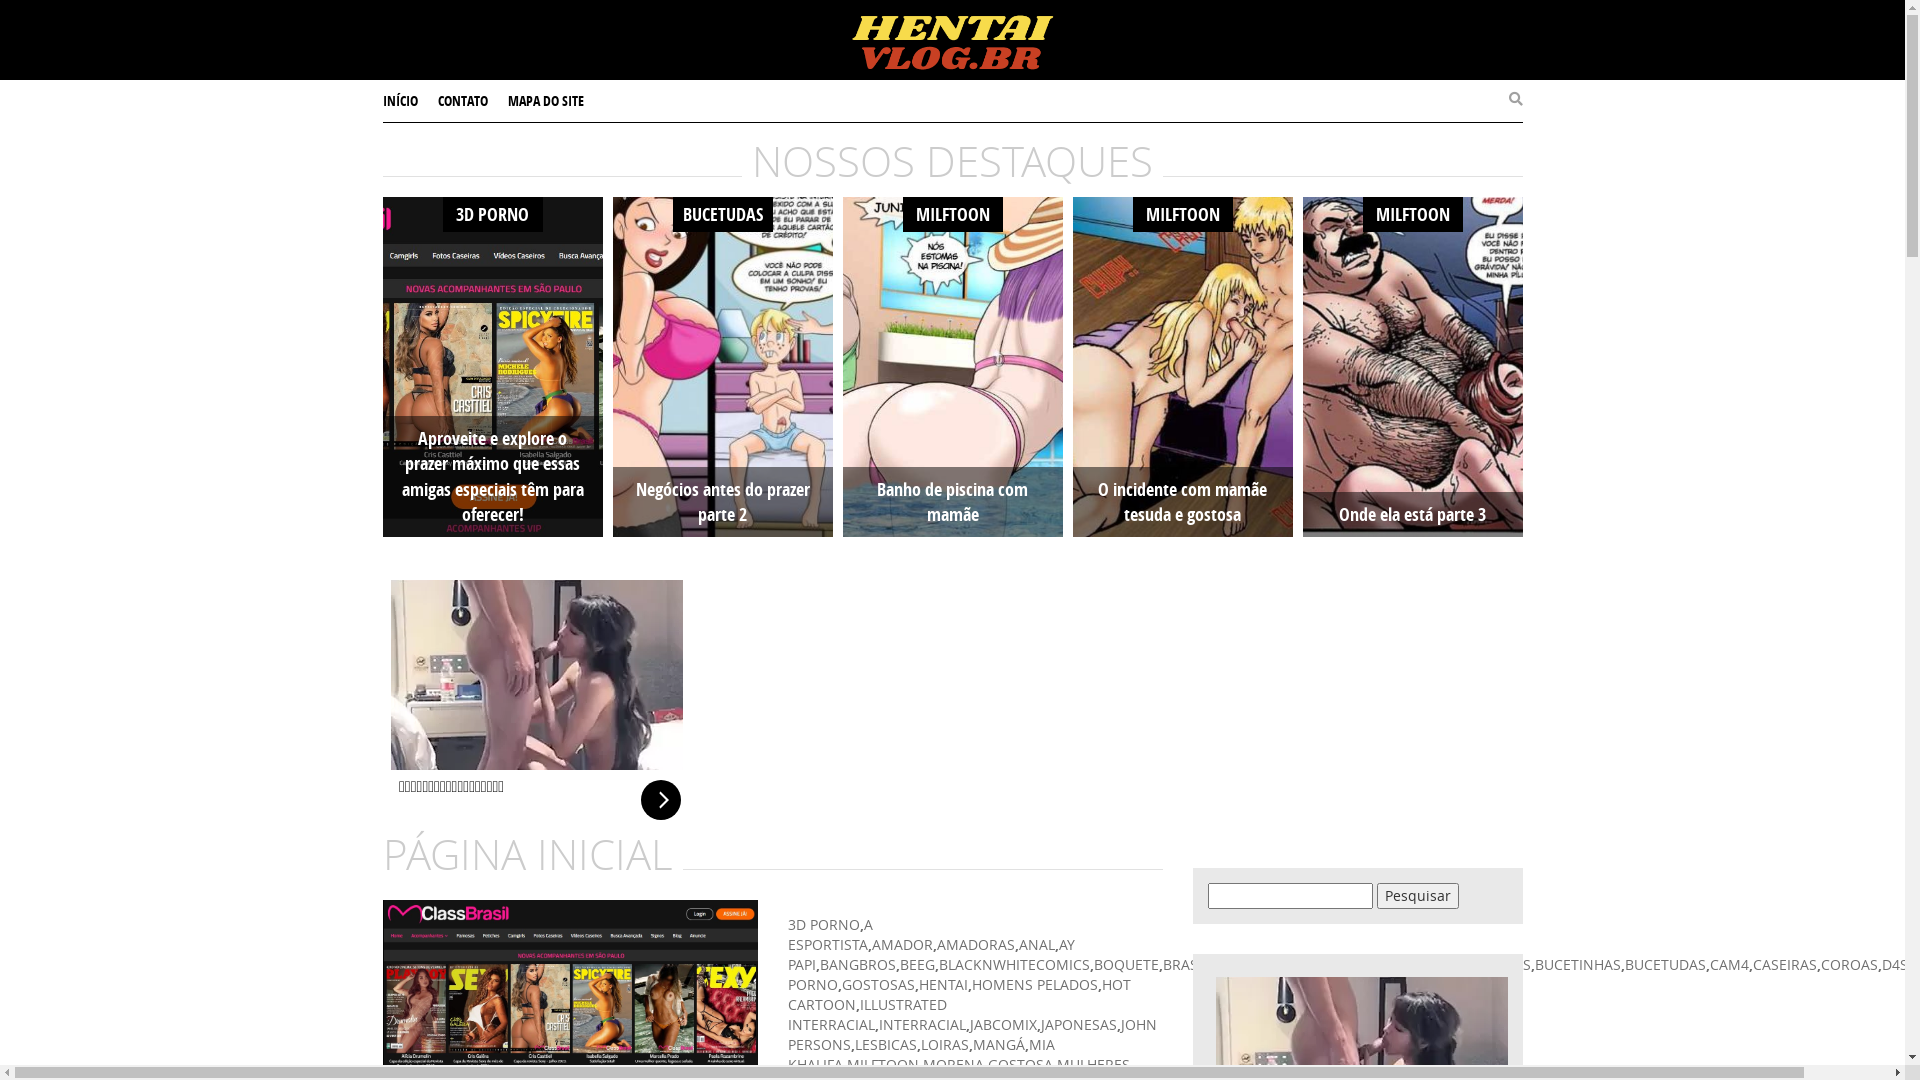 This screenshot has height=1080, width=1920. I want to click on BOQUETE,, so click(1128, 964).